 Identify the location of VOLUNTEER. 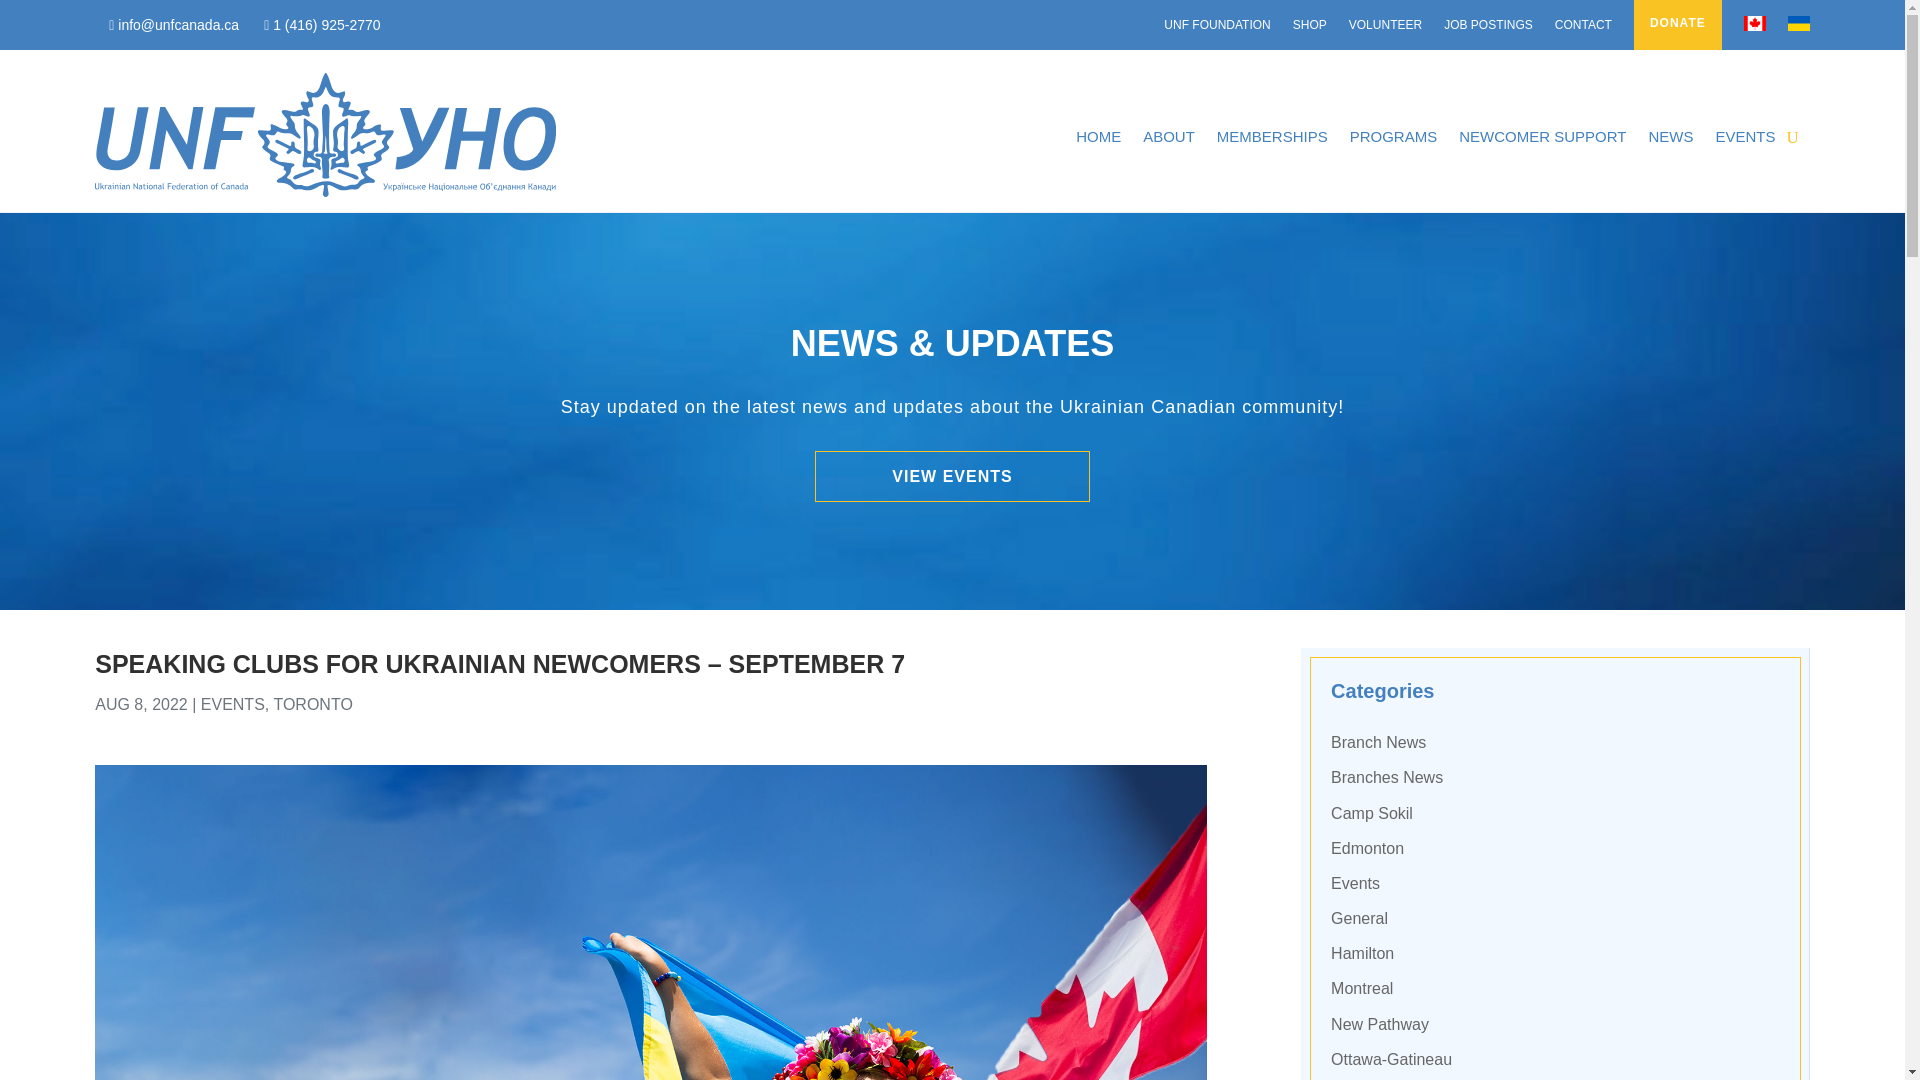
(1386, 28).